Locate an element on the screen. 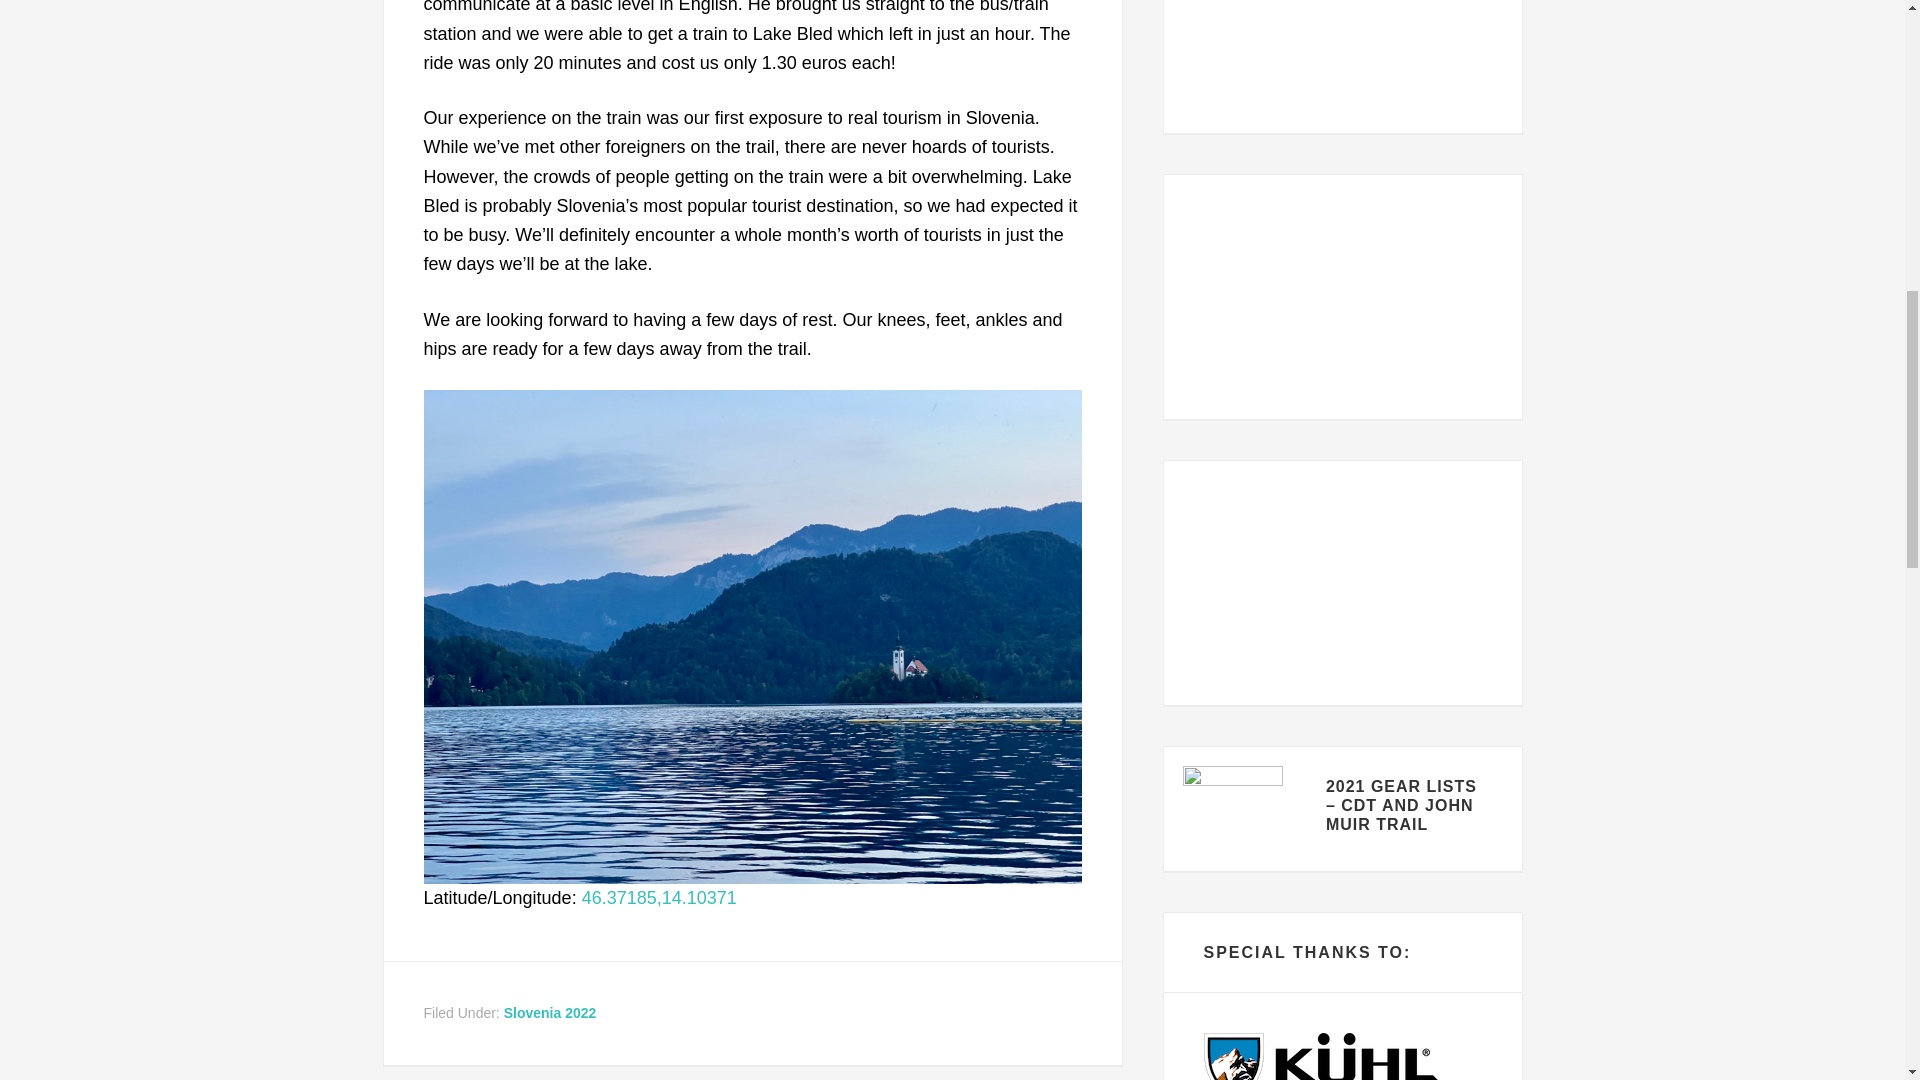 This screenshot has width=1920, height=1080. 46.37185,14.10371 is located at coordinates (659, 898).